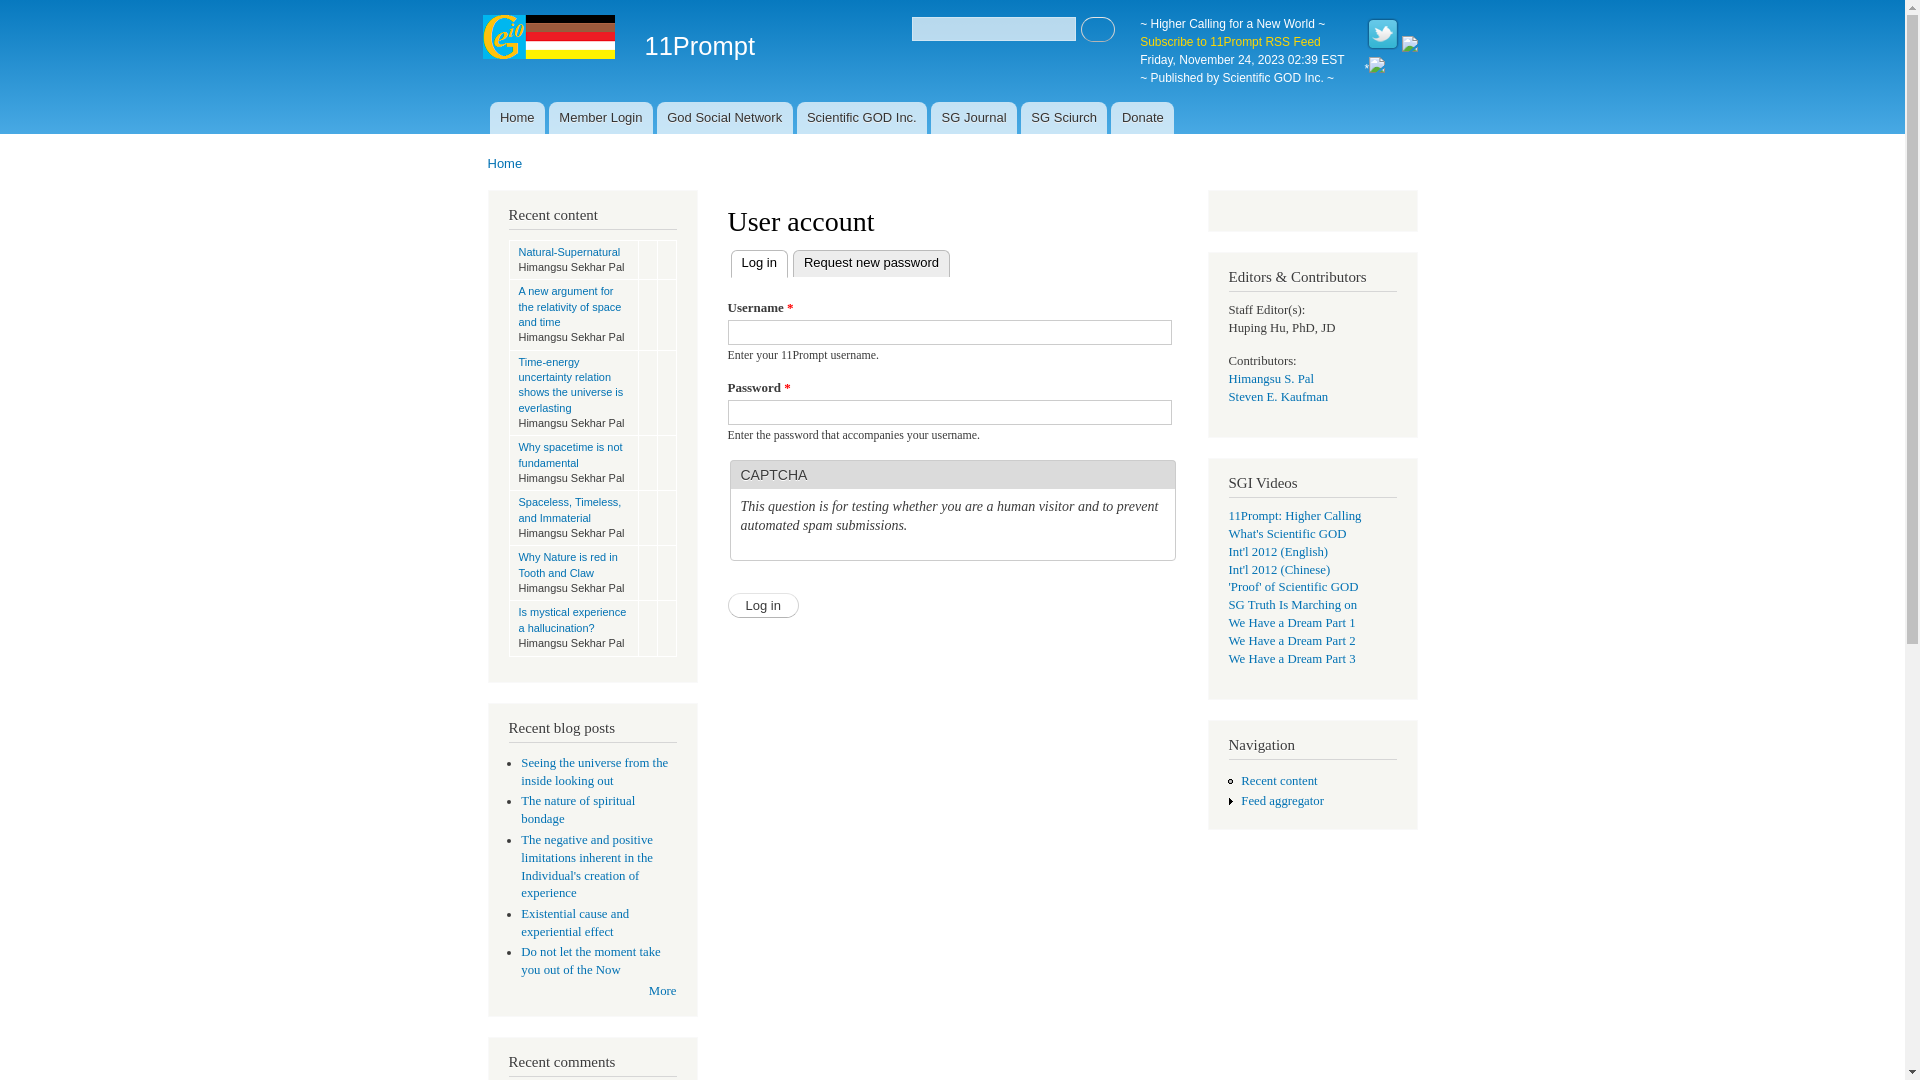  What do you see at coordinates (700, 46) in the screenshot?
I see `11Prompt` at bounding box center [700, 46].